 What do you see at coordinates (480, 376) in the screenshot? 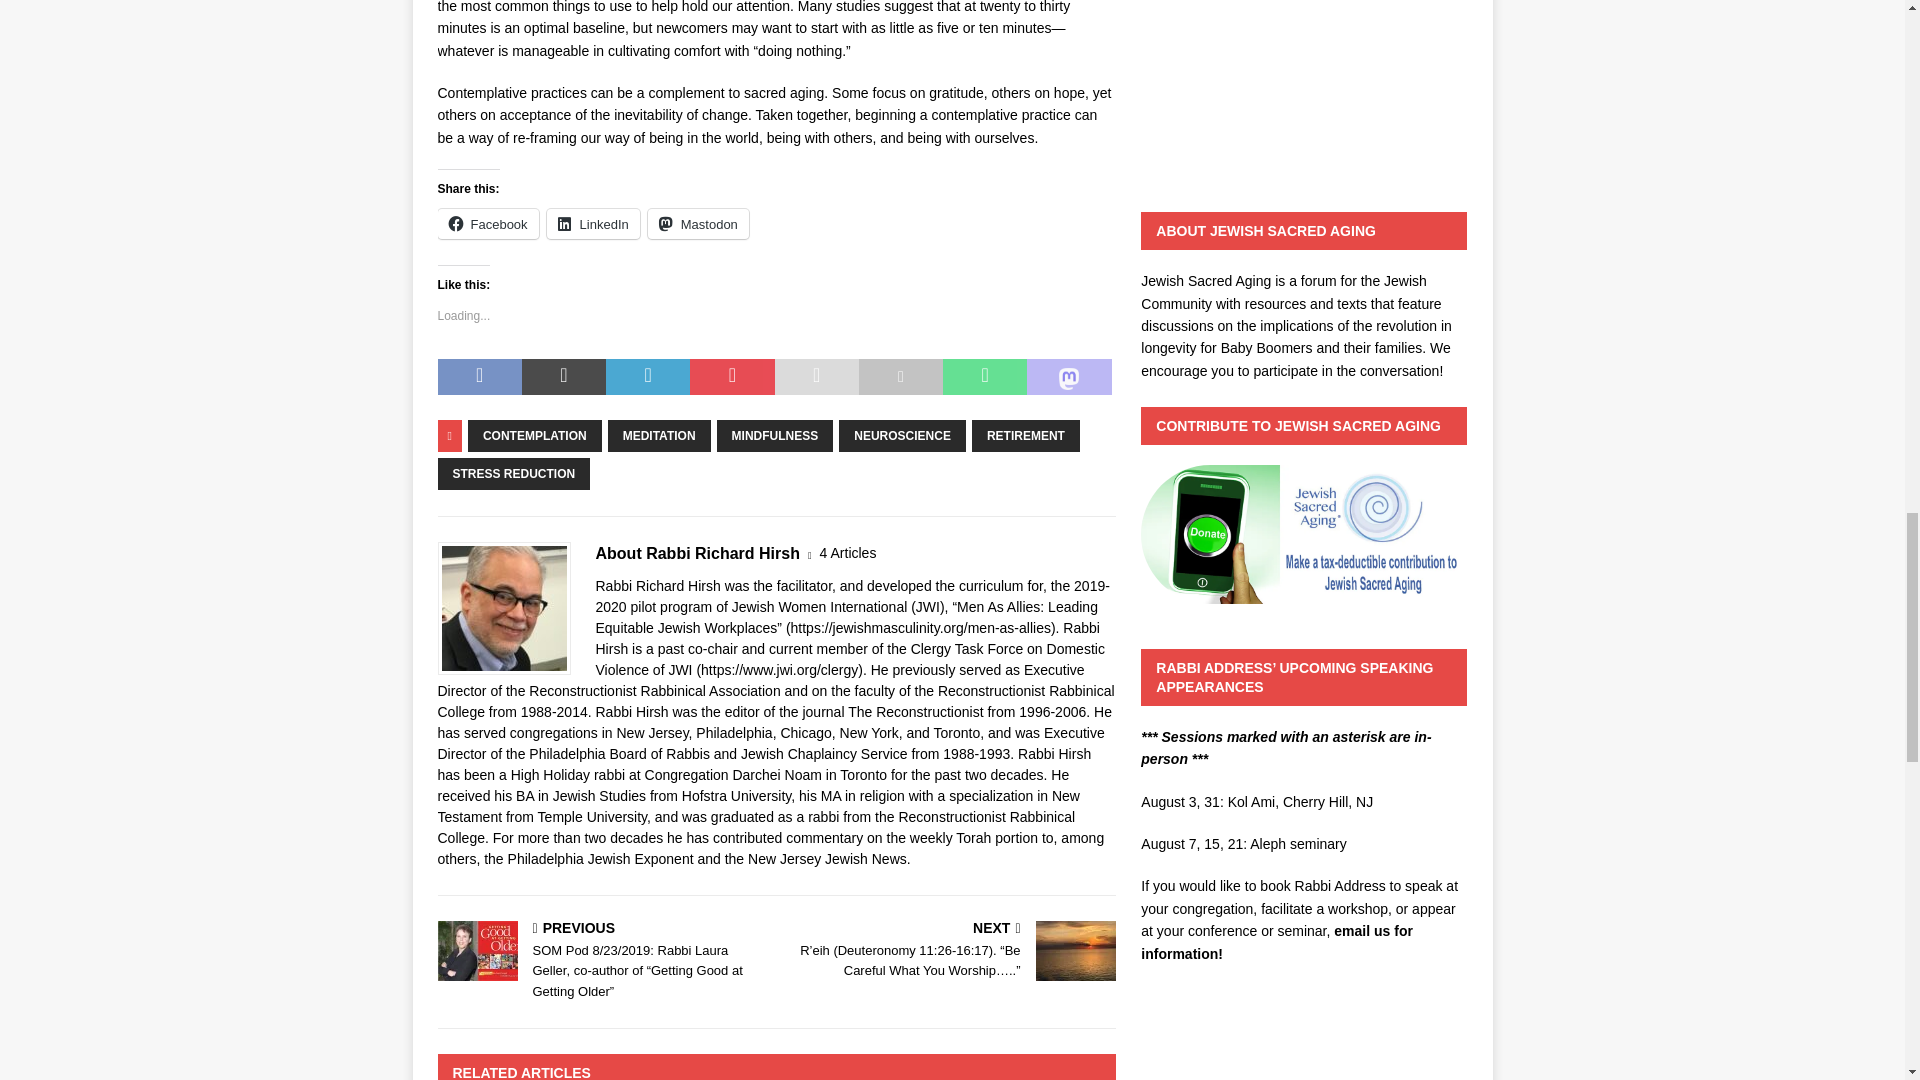
I see `Share on Facebook` at bounding box center [480, 376].